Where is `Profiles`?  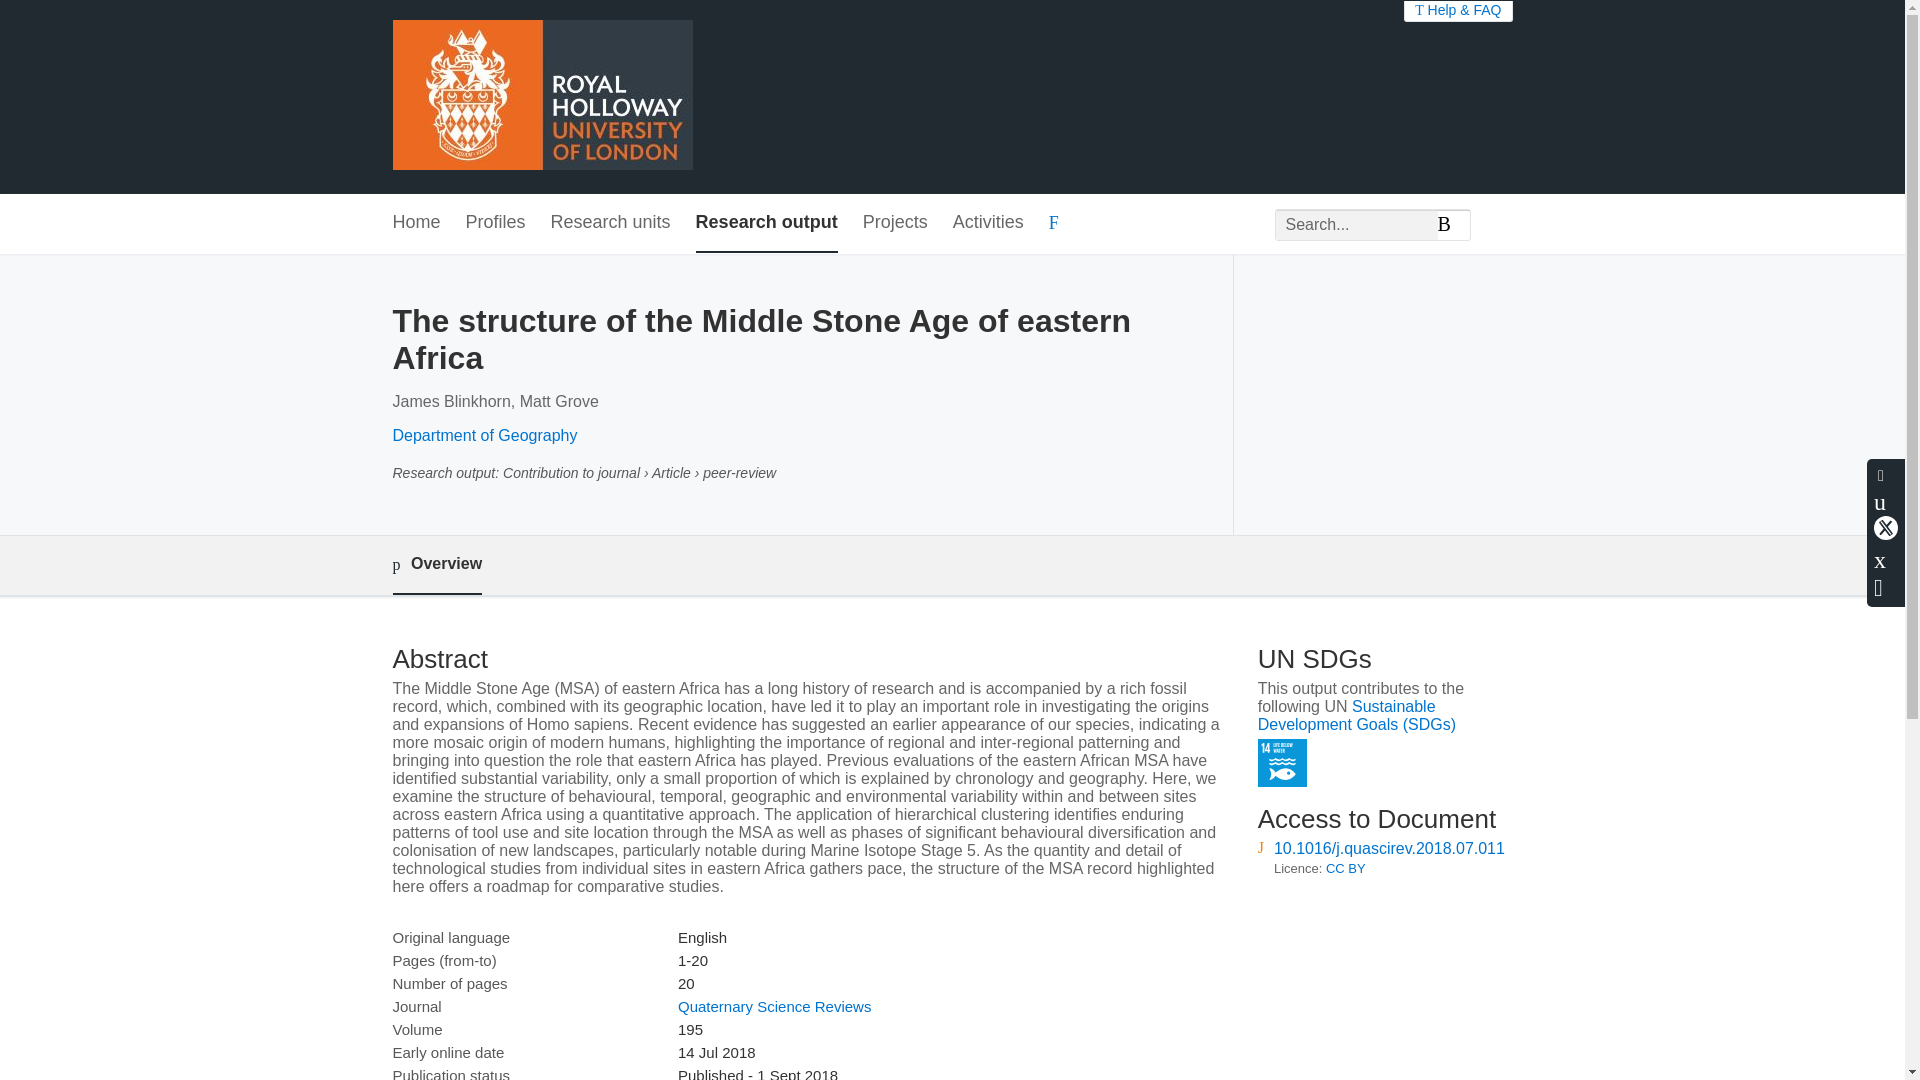
Profiles is located at coordinates (496, 223).